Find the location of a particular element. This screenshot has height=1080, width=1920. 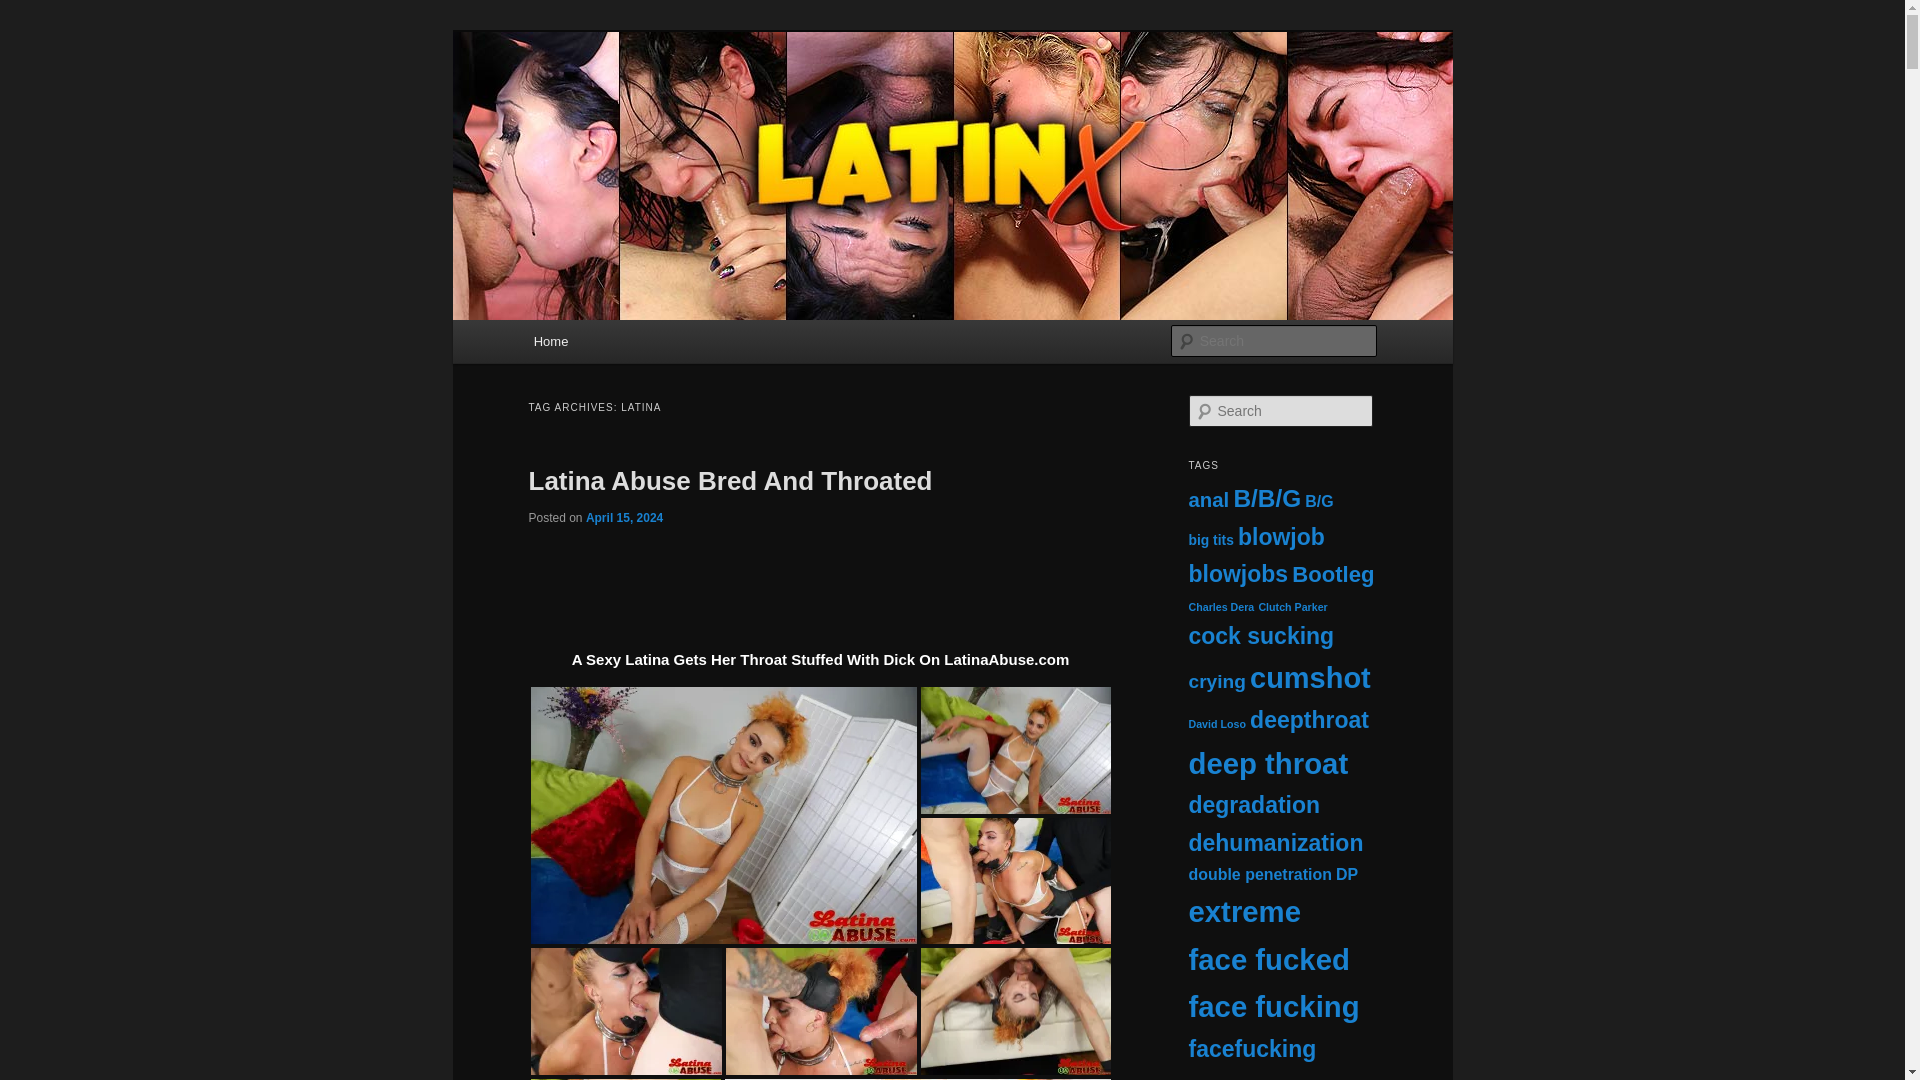

Home is located at coordinates (550, 340).